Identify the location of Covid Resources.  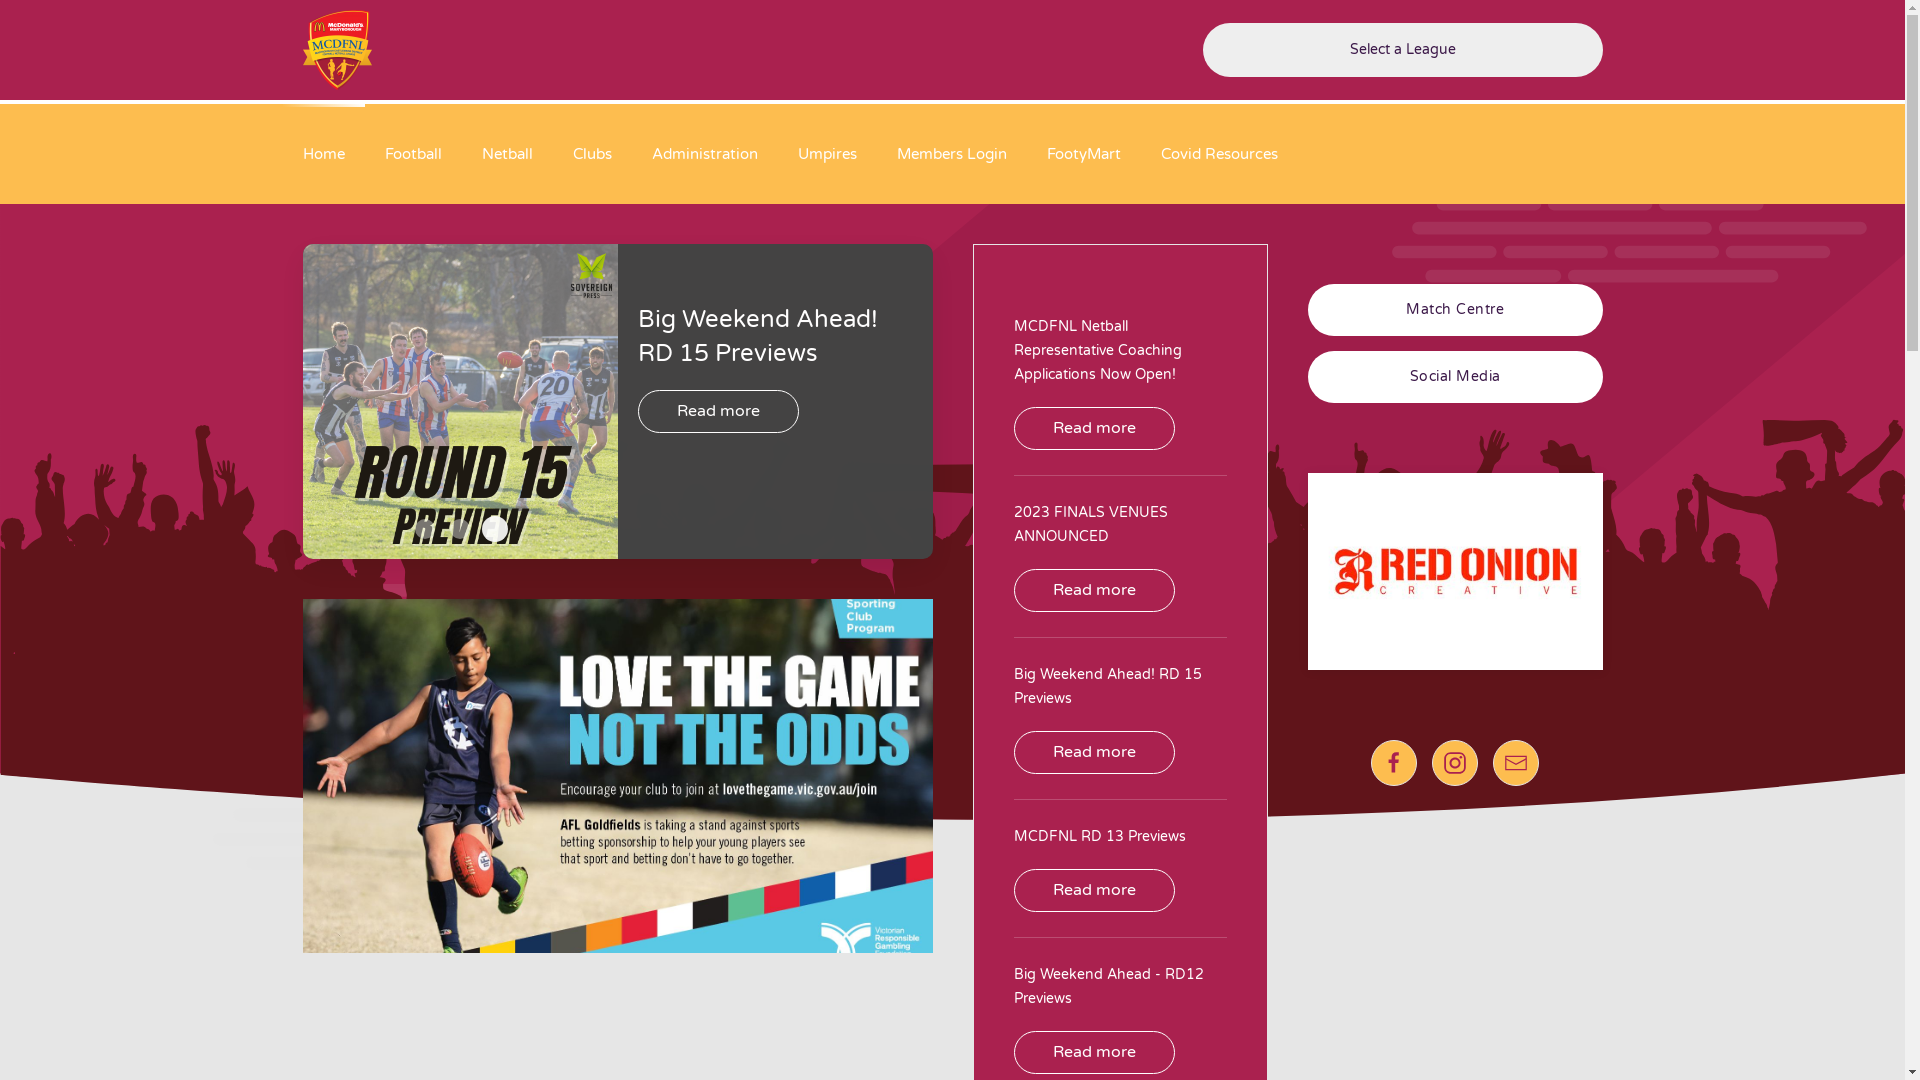
(1218, 154).